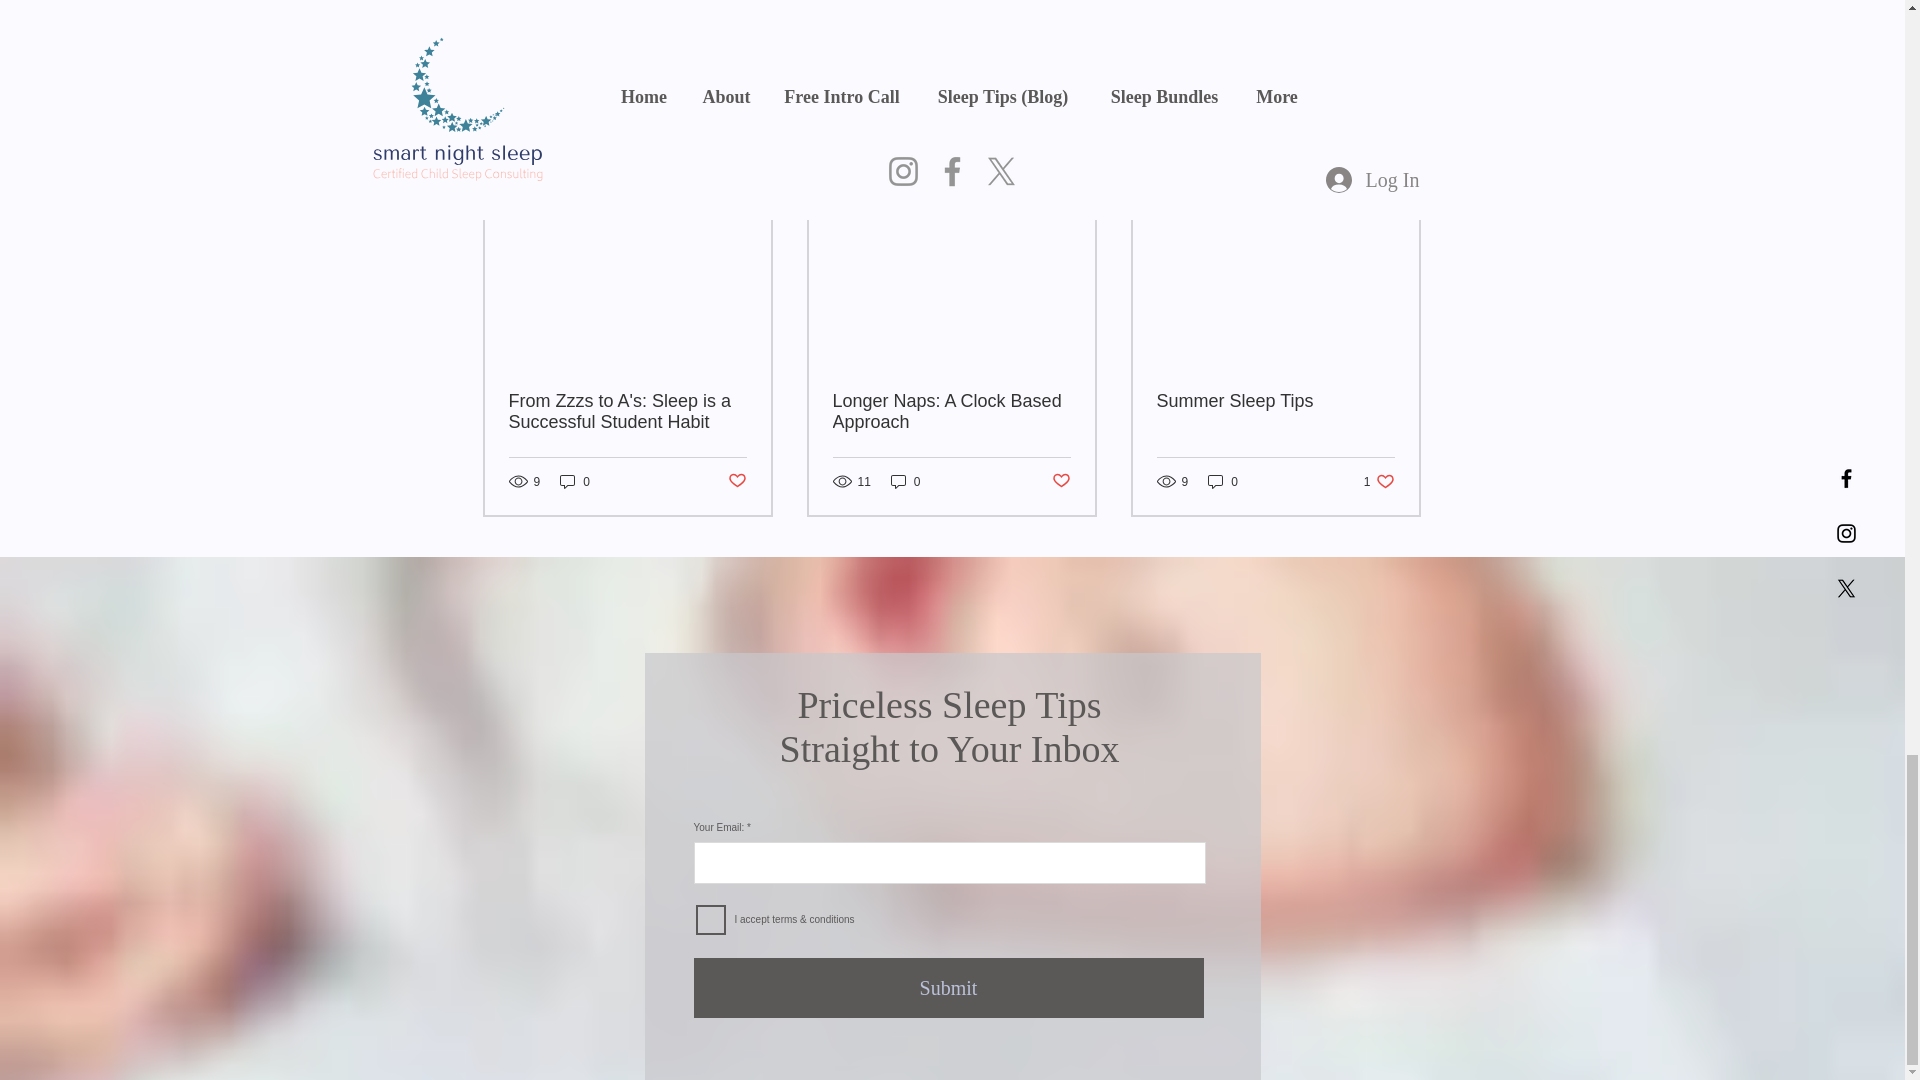 The width and height of the screenshot is (1920, 1080). Describe the element at coordinates (1306, 59) in the screenshot. I see `See All` at that location.